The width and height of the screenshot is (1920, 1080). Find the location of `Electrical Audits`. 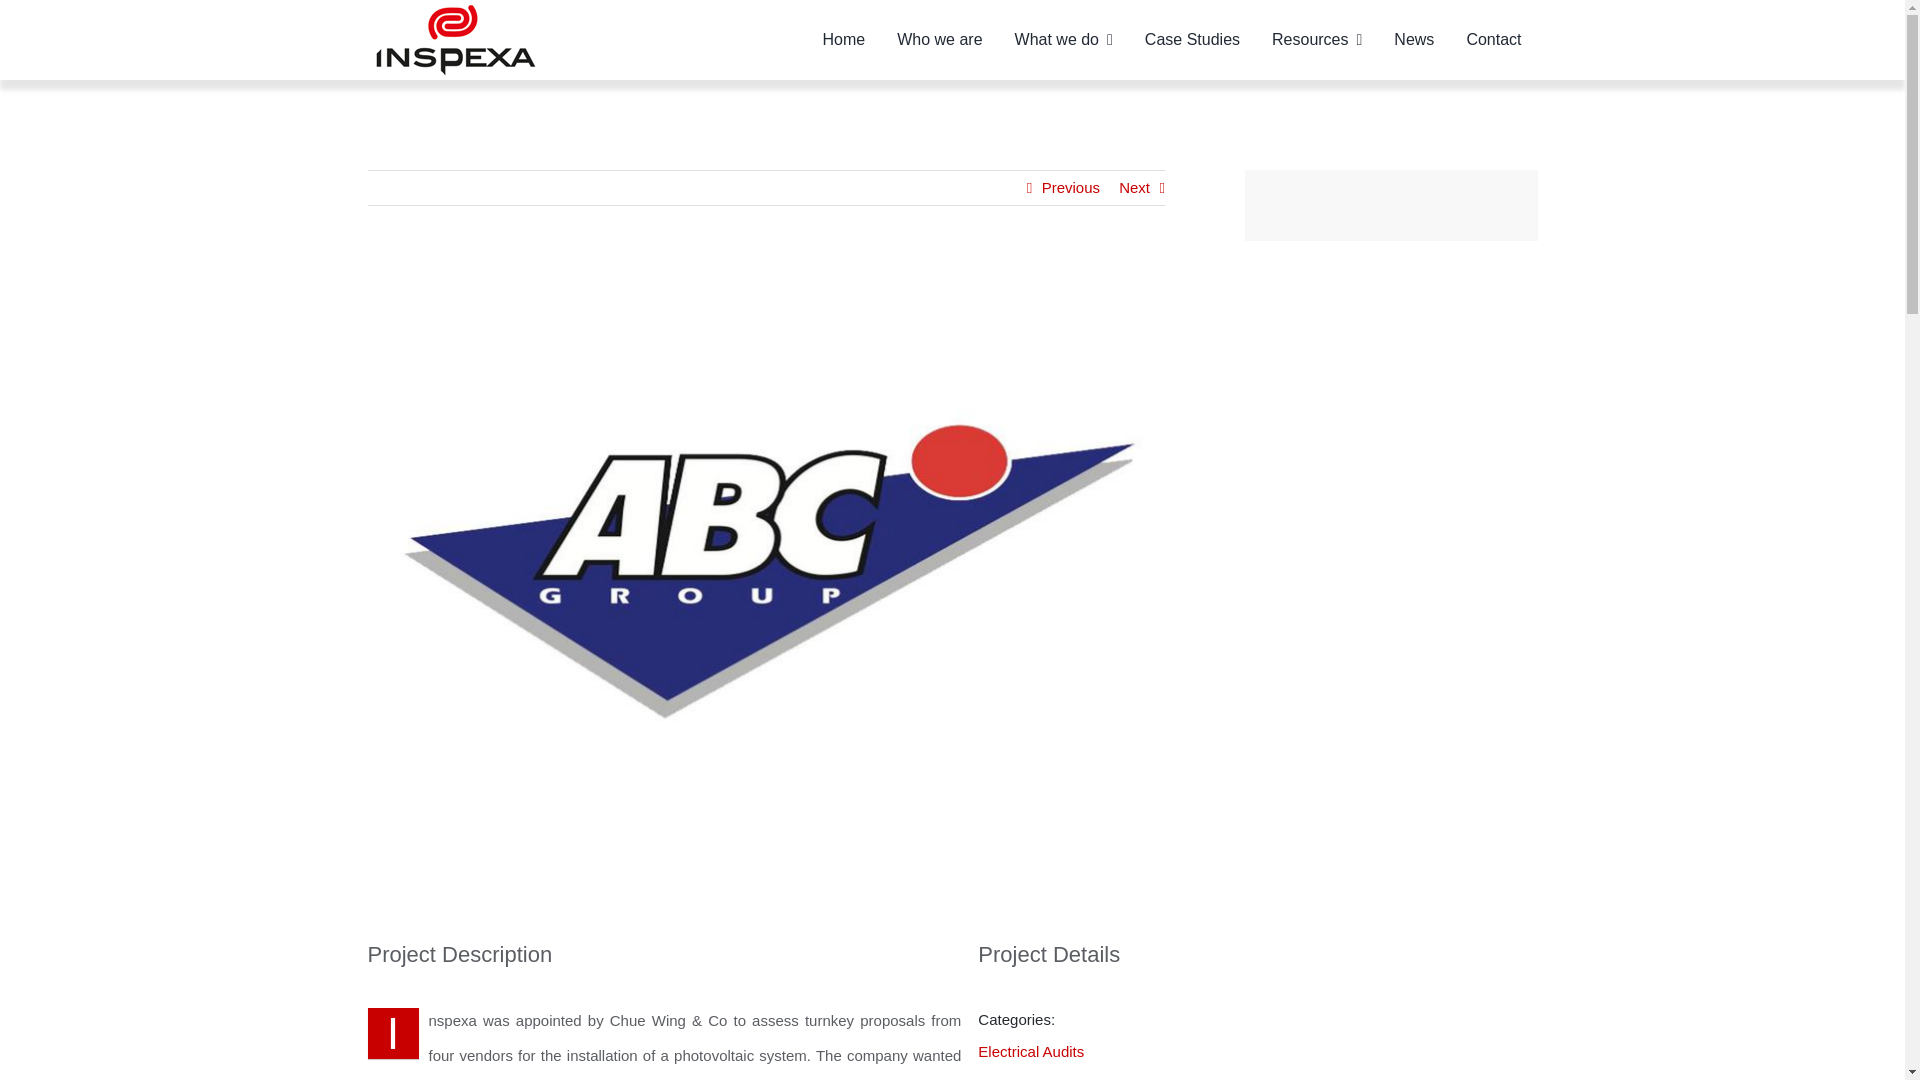

Electrical Audits is located at coordinates (1030, 1051).